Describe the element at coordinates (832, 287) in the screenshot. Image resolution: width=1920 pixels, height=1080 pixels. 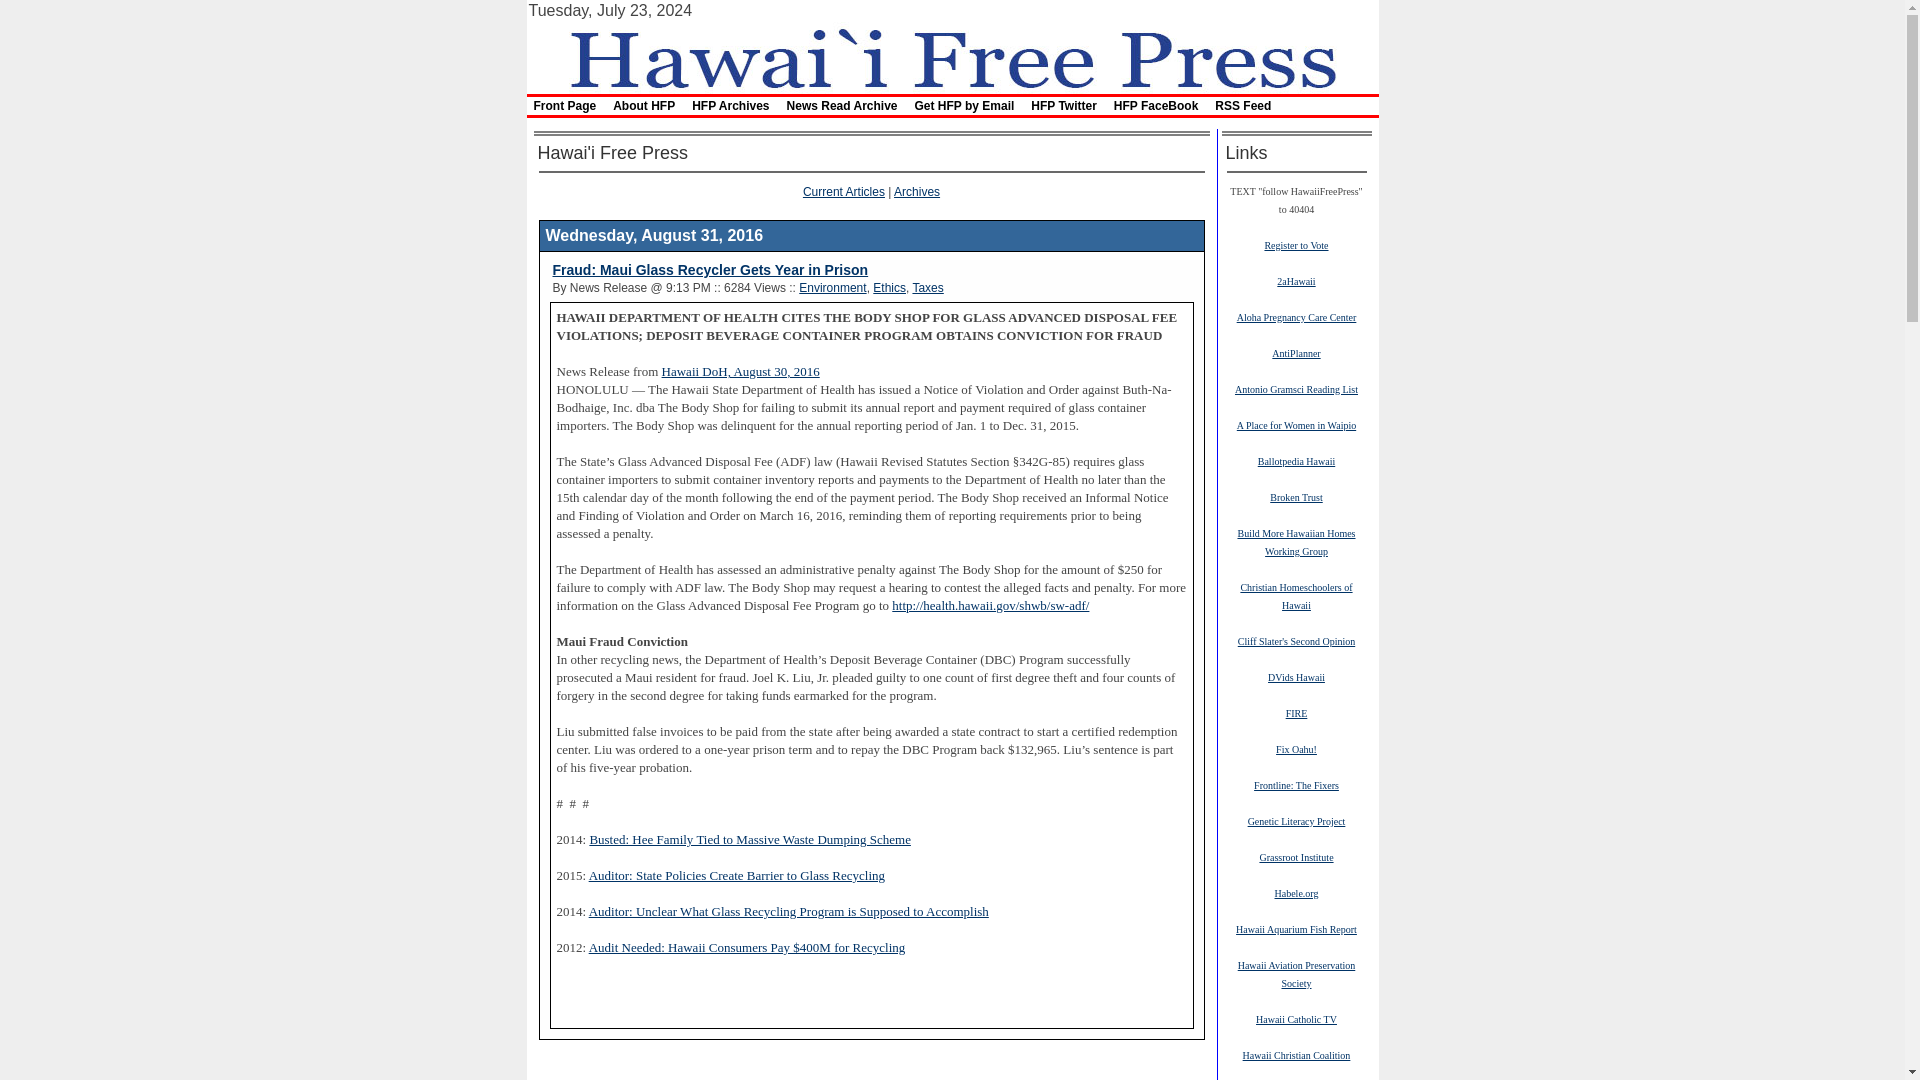
I see `Environment` at that location.